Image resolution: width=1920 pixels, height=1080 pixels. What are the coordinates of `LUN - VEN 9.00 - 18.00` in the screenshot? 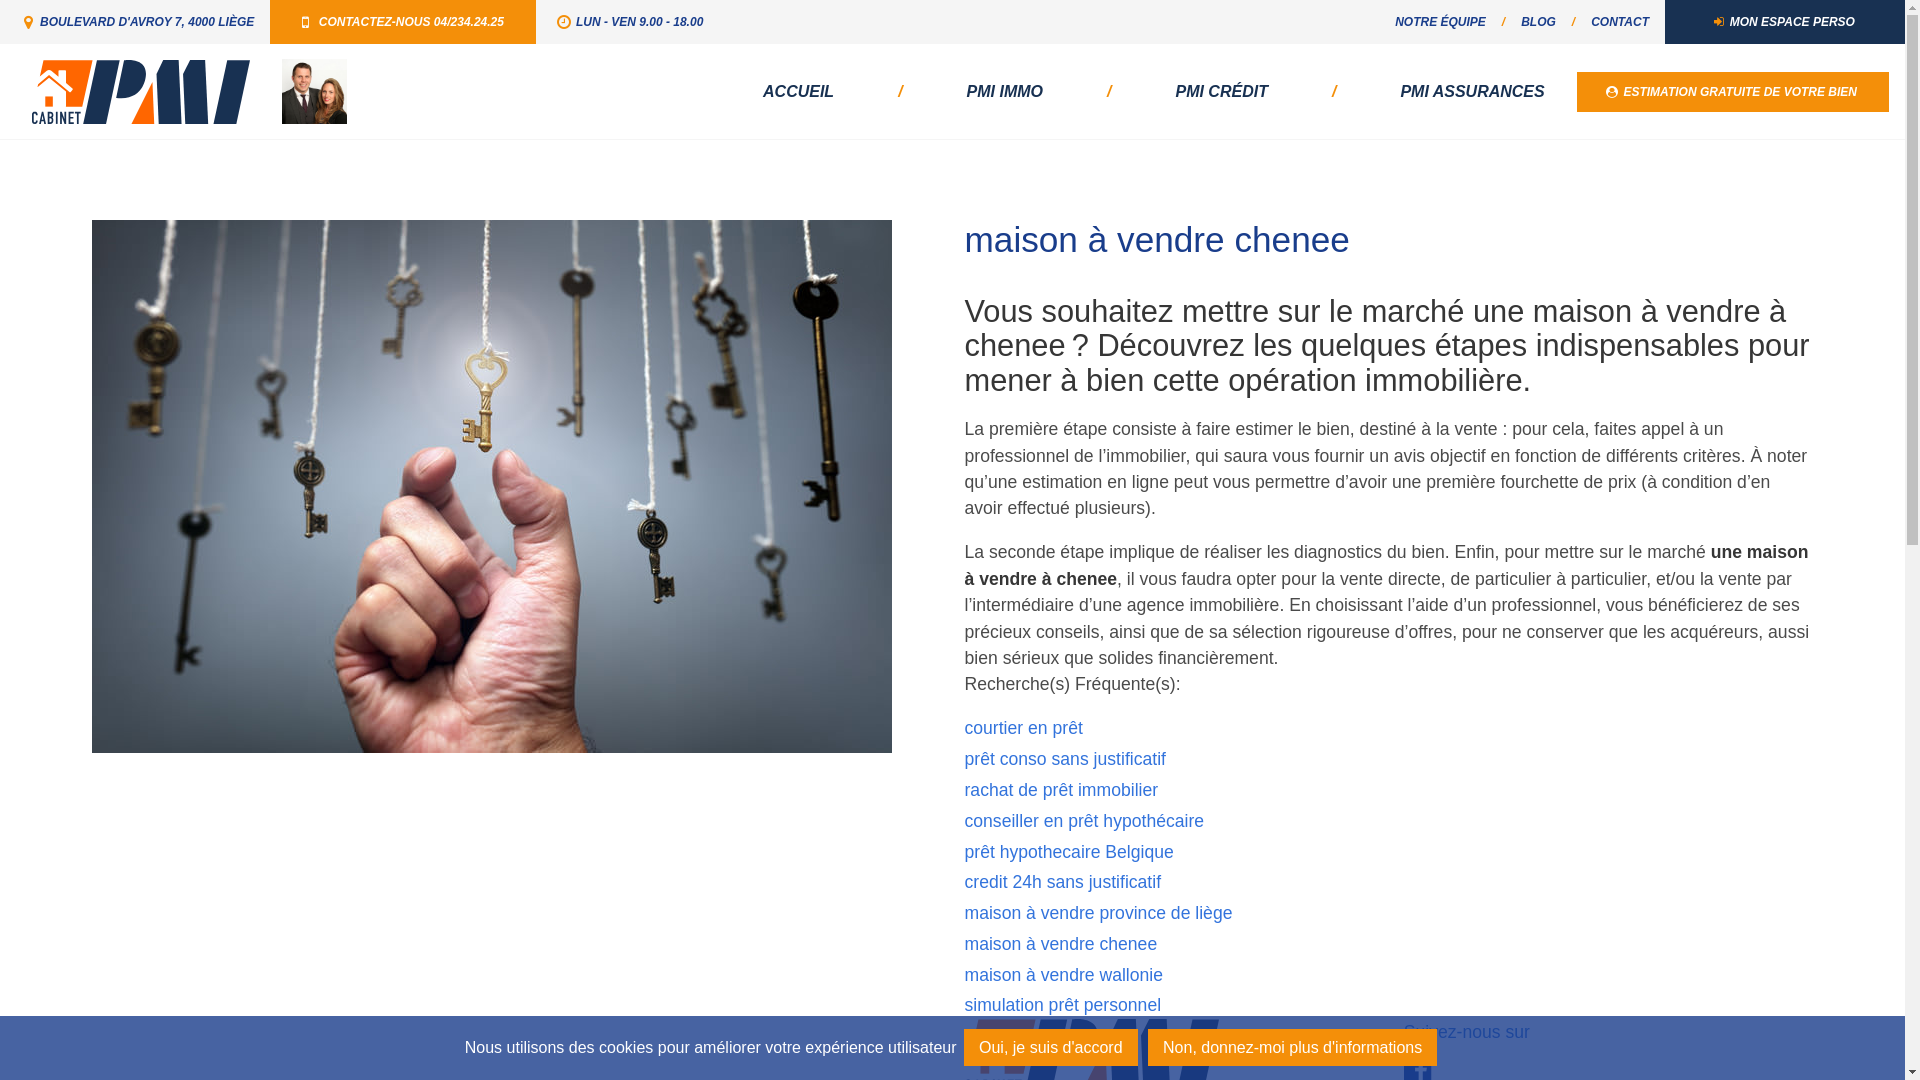 It's located at (628, 22).